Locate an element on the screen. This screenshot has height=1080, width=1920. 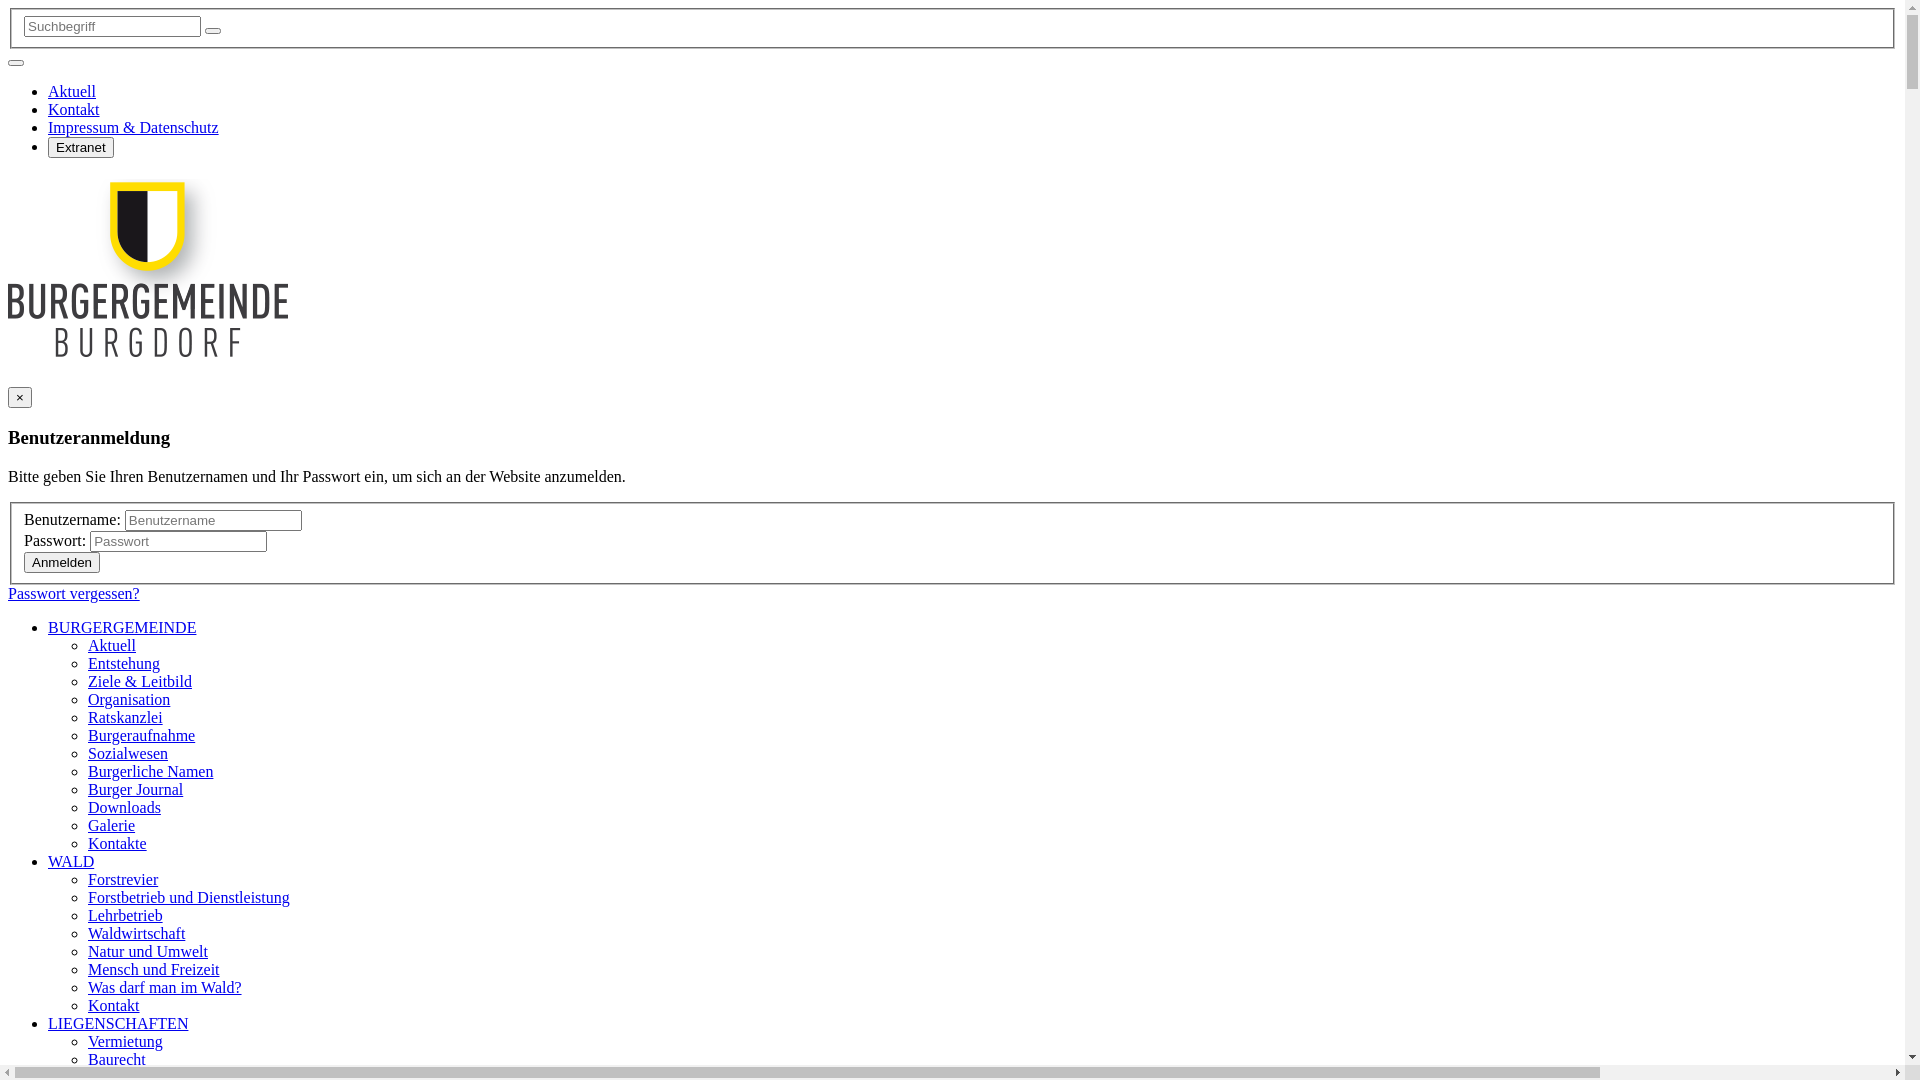
Entstehung is located at coordinates (124, 662).